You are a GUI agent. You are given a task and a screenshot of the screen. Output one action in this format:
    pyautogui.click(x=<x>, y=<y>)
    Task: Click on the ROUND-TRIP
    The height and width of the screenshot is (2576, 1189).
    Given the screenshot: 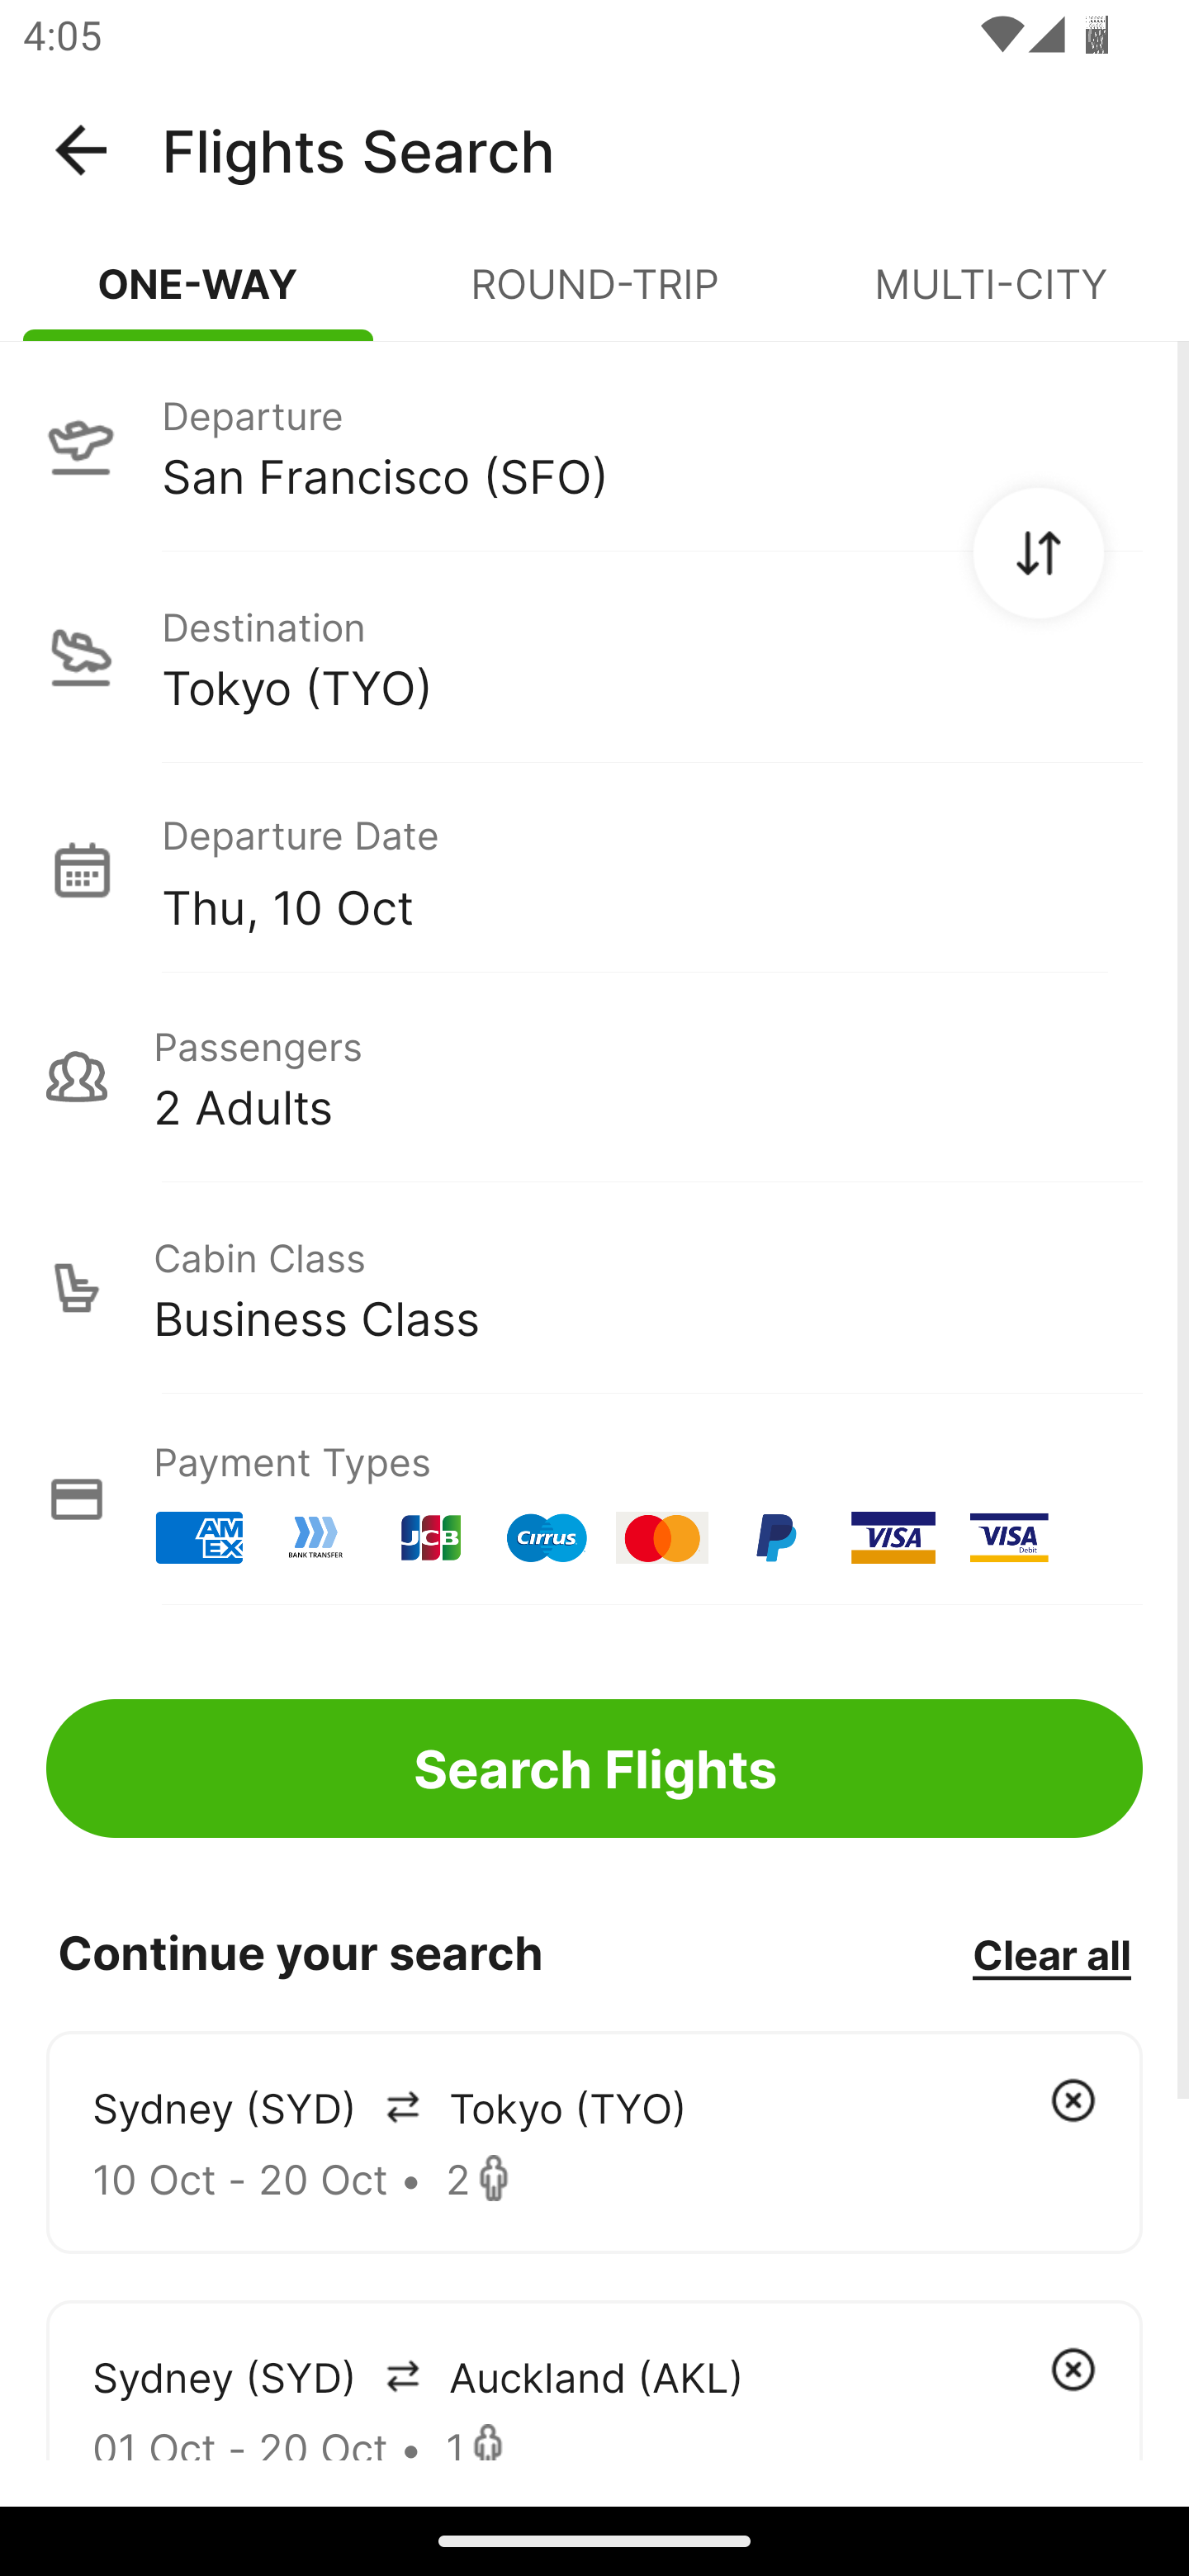 What is the action you would take?
    pyautogui.click(x=594, y=297)
    